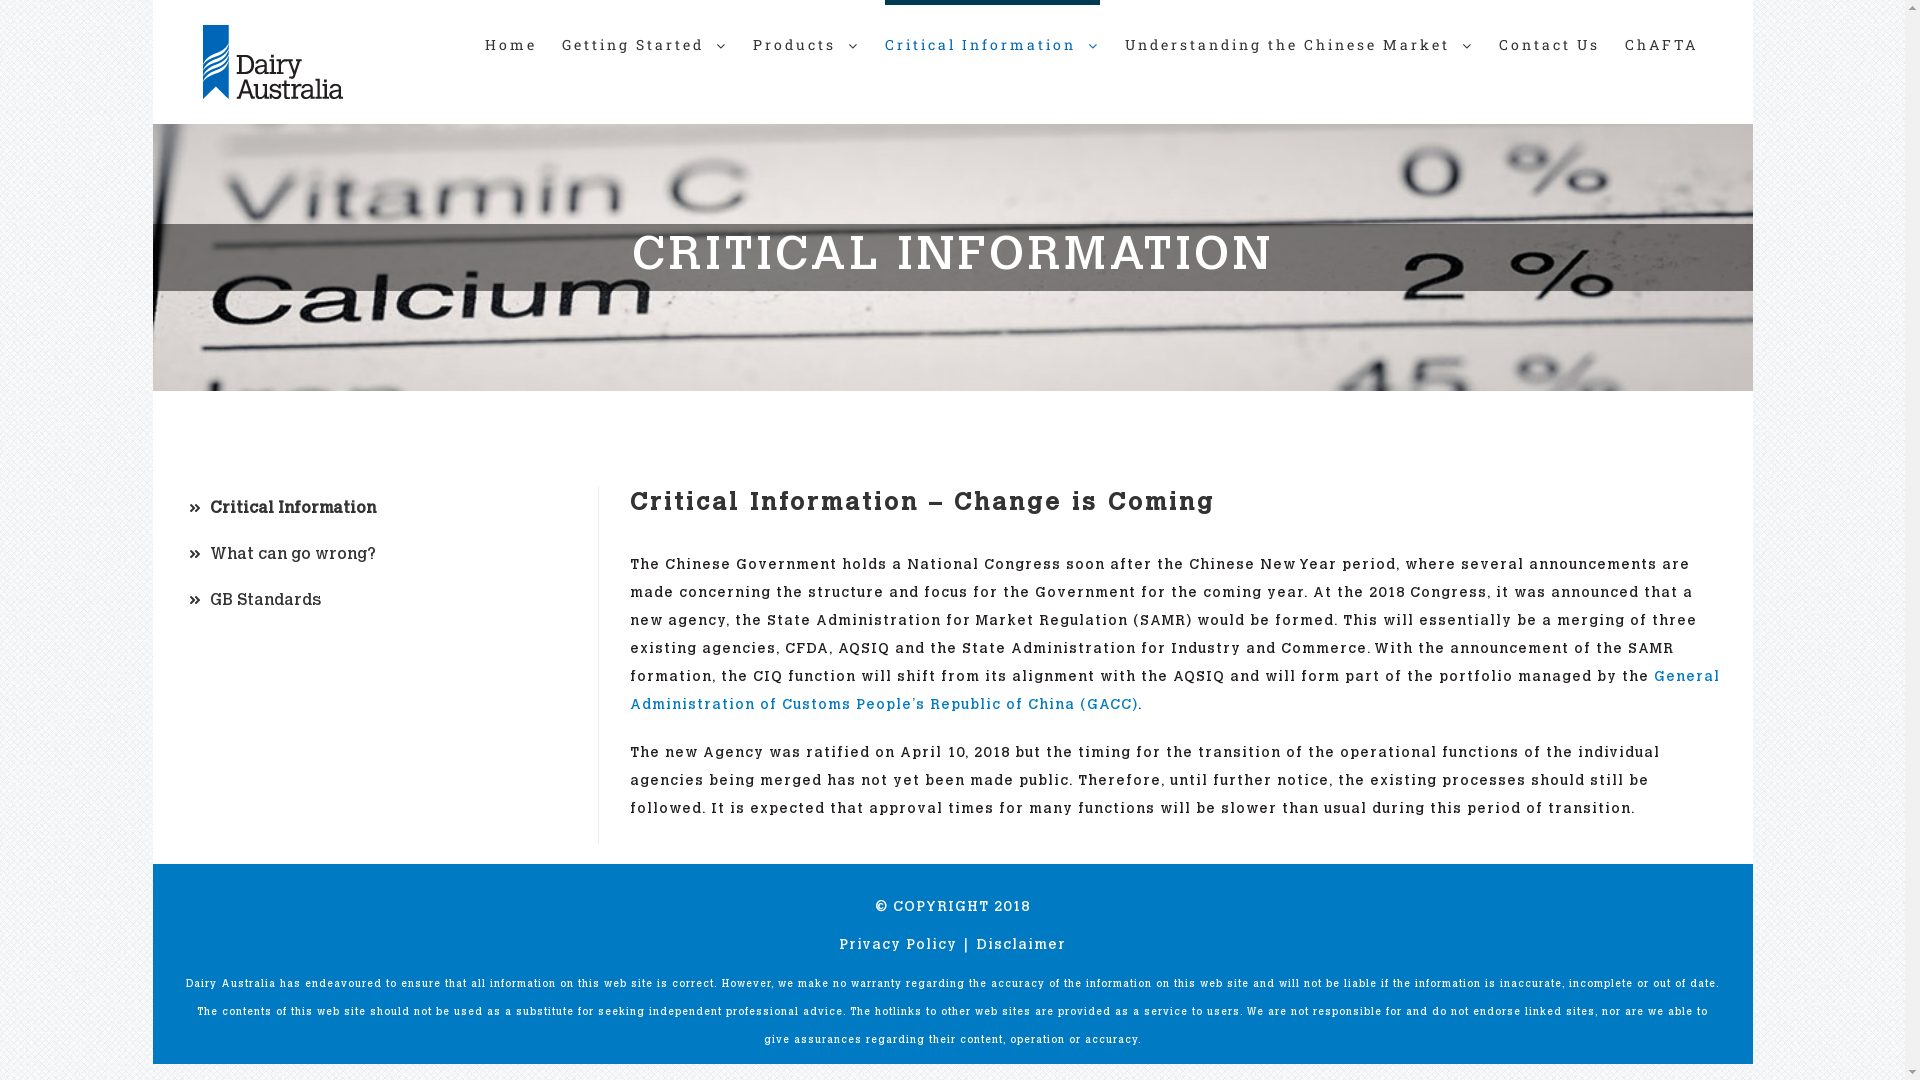 The image size is (1920, 1080). I want to click on GB Standards, so click(360, 600).